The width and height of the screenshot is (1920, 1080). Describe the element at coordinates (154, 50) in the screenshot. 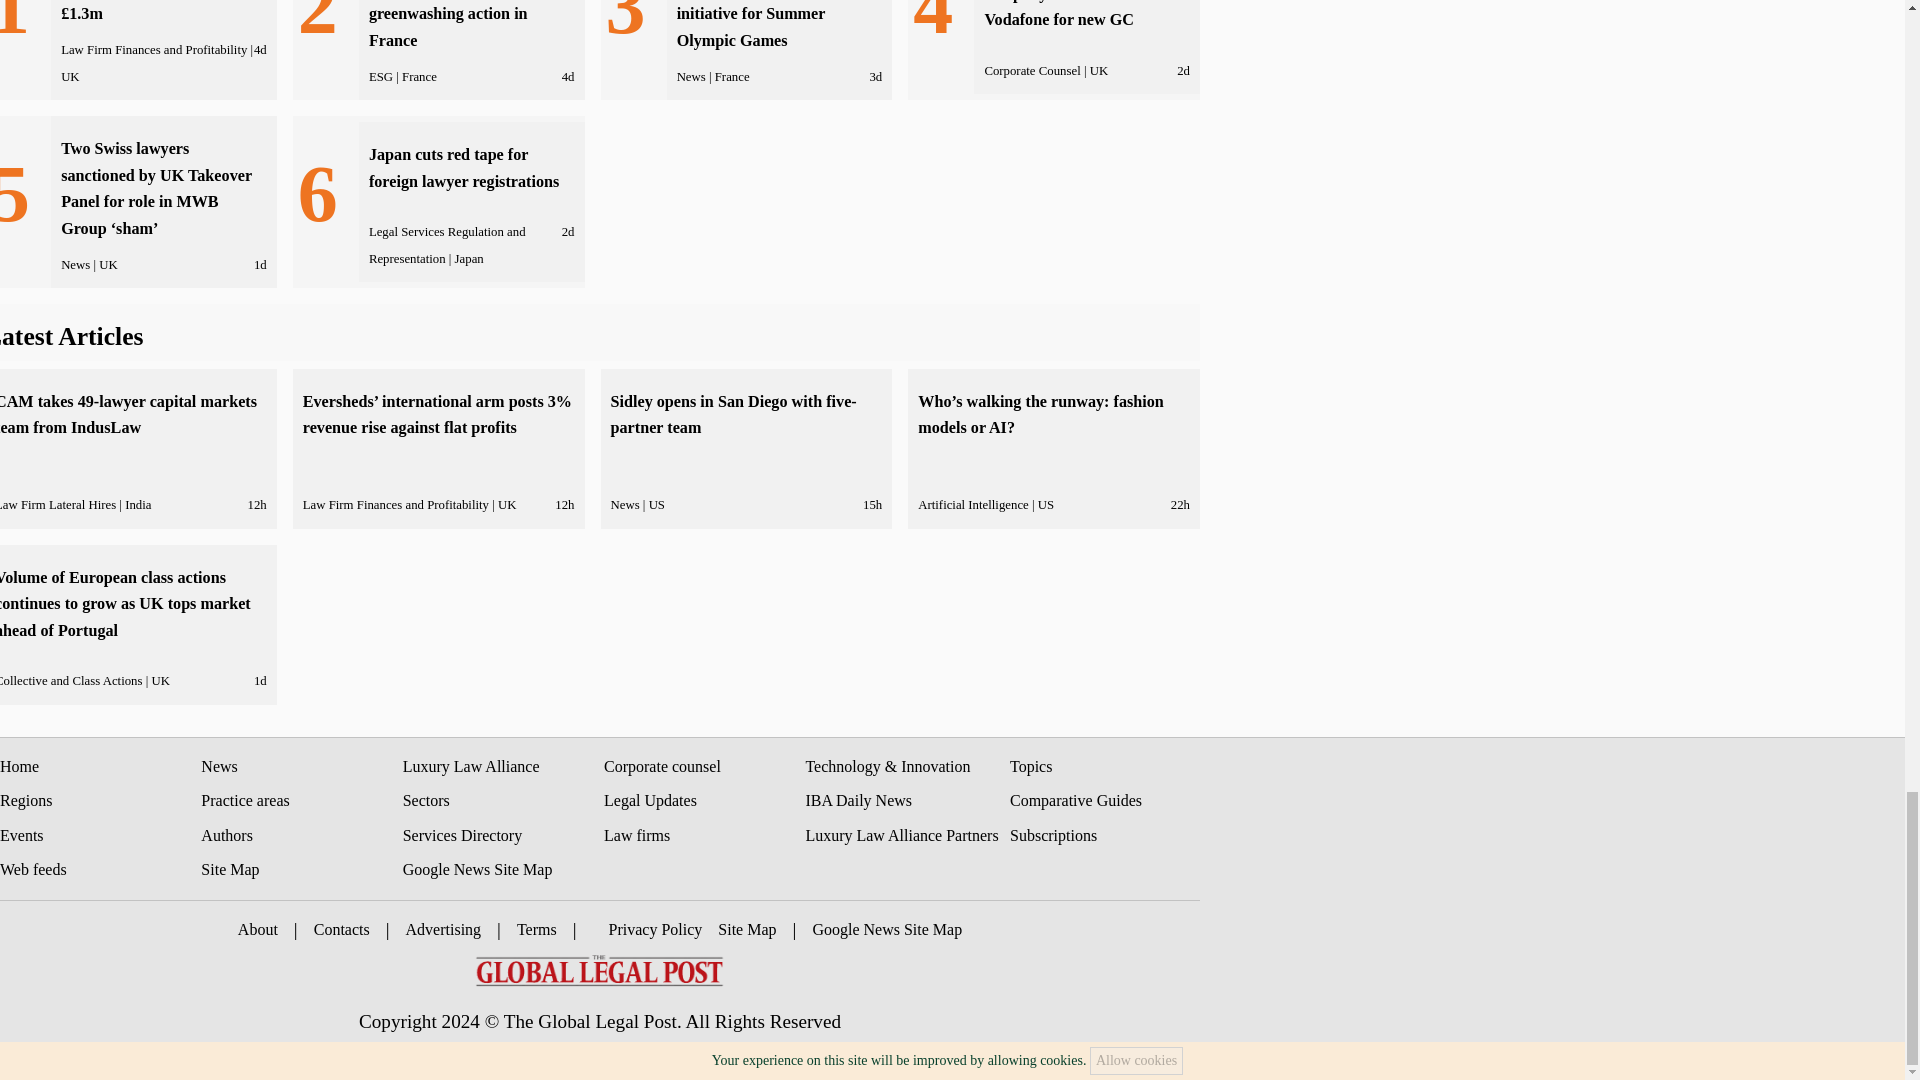

I see `Law Firm Finances and Profitability` at that location.